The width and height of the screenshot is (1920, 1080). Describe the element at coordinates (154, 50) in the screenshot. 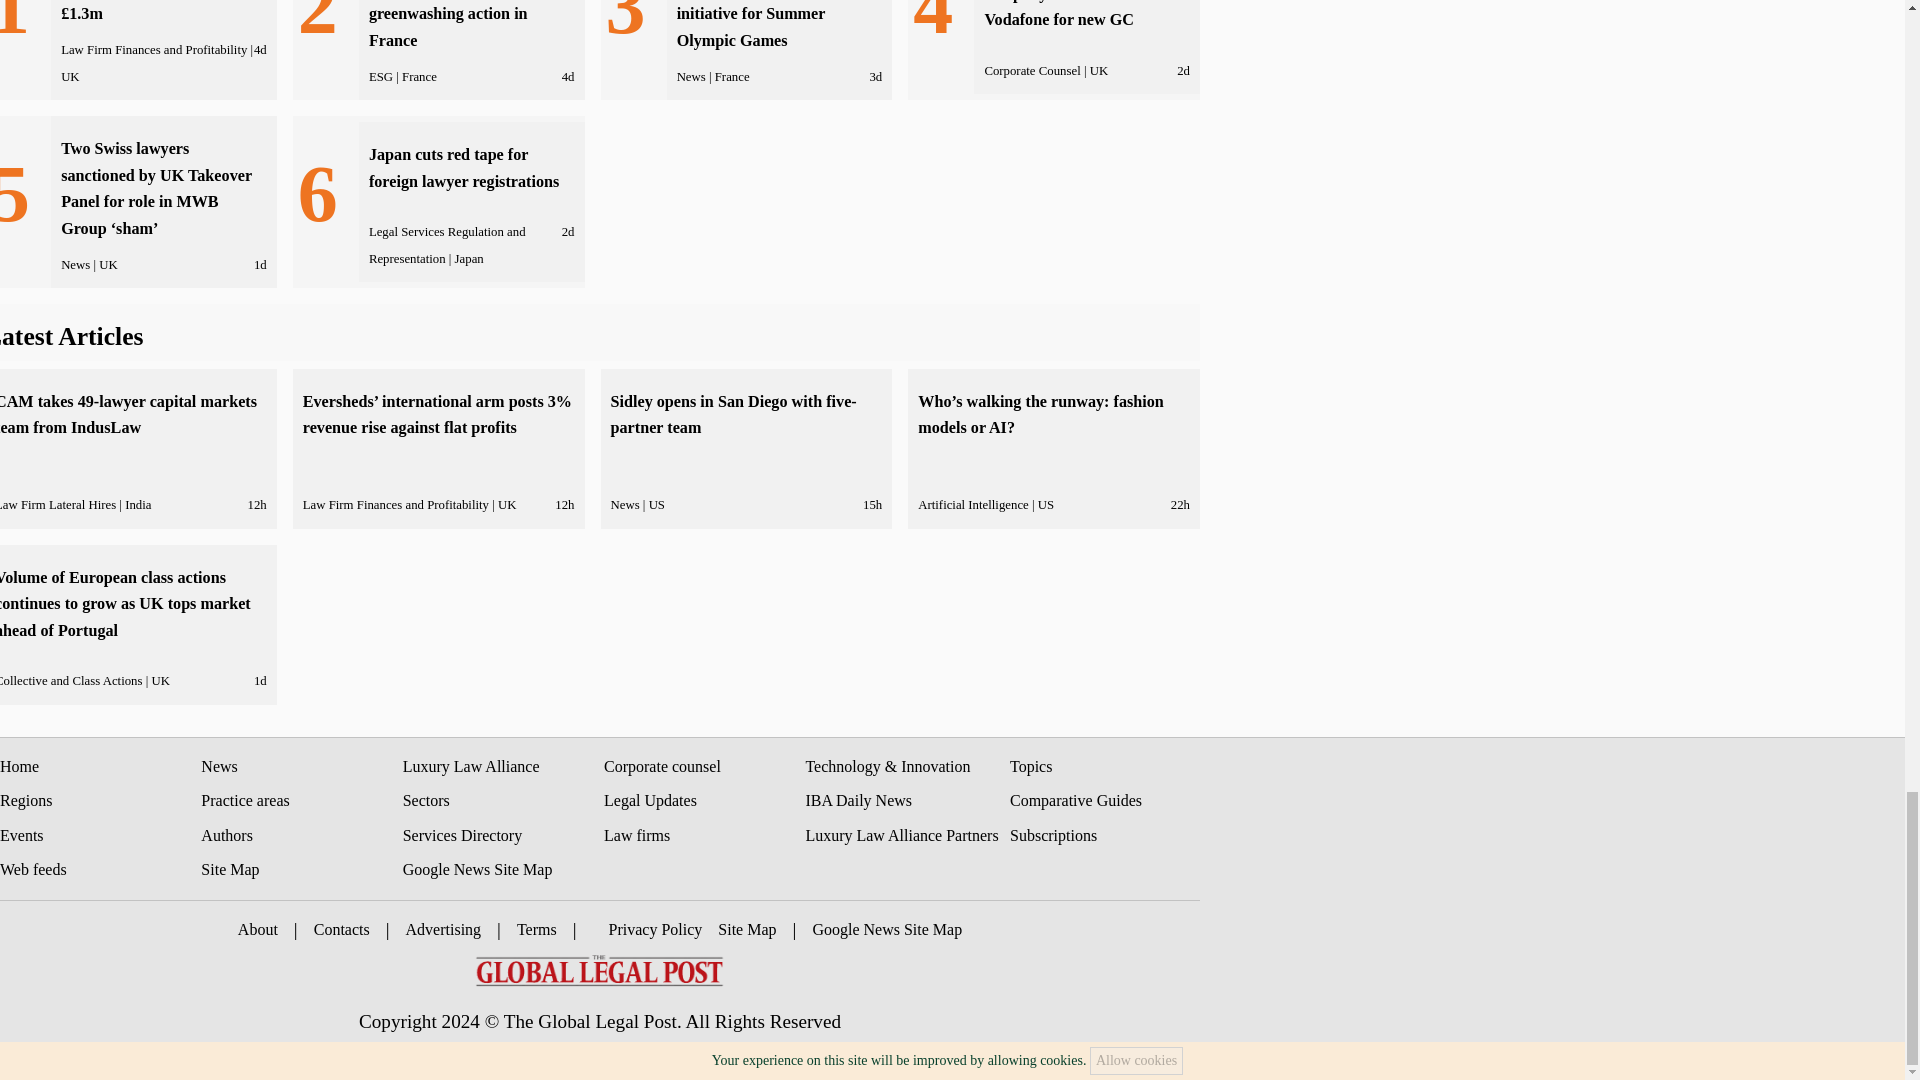

I see `Law Firm Finances and Profitability` at that location.